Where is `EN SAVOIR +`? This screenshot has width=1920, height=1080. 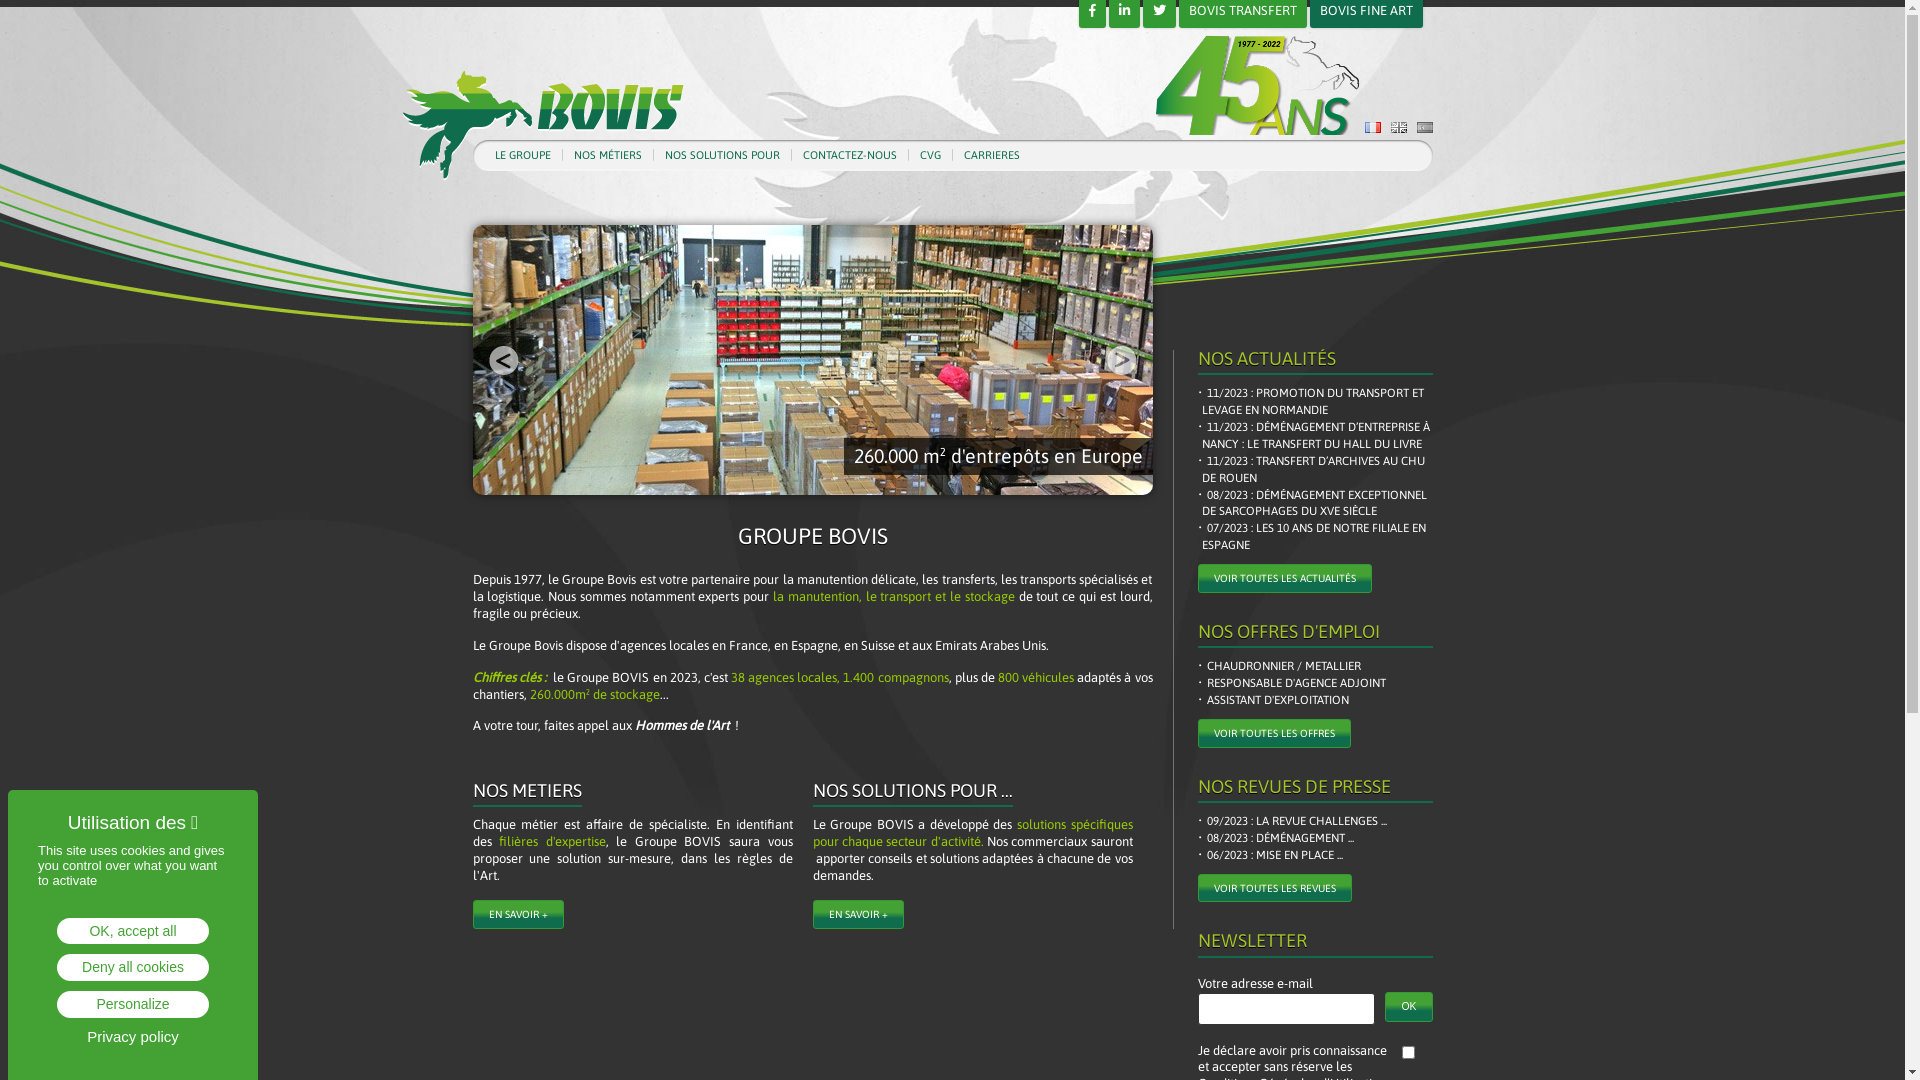
EN SAVOIR + is located at coordinates (518, 914).